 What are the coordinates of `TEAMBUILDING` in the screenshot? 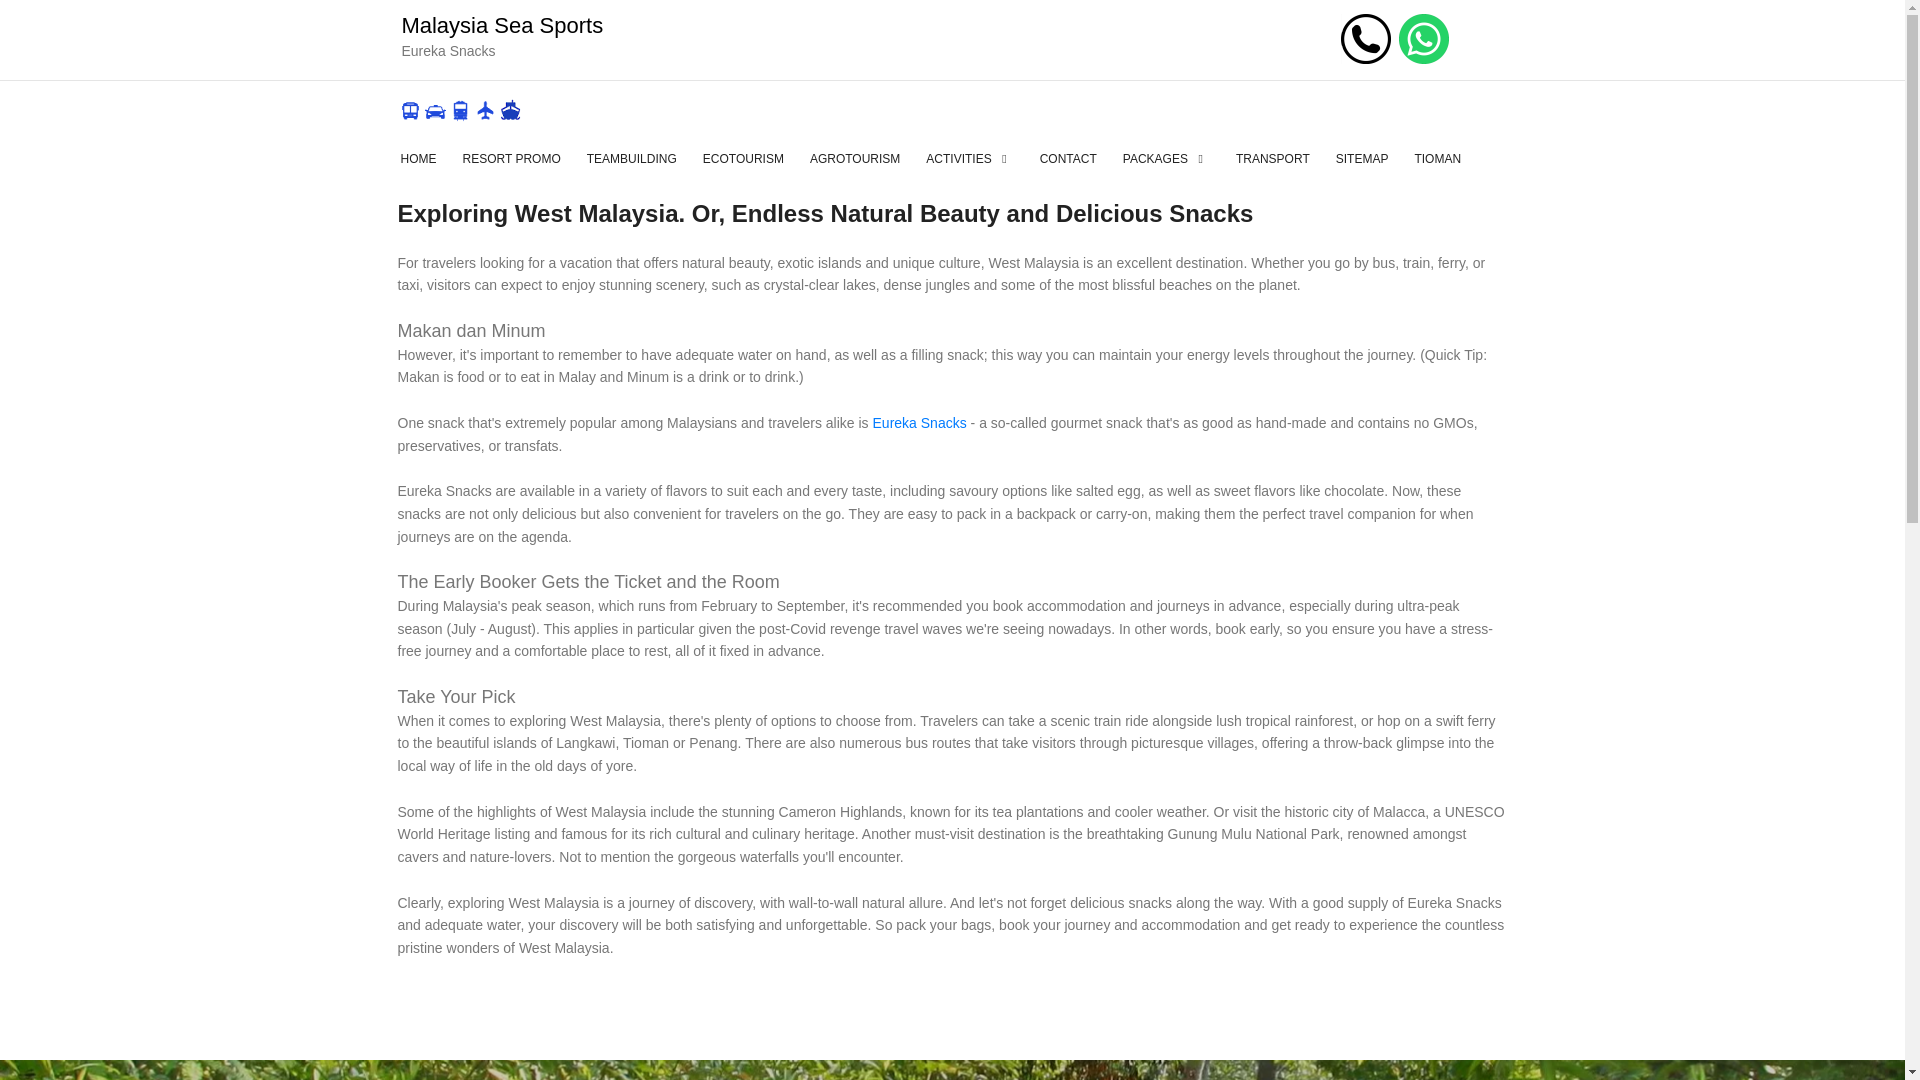 It's located at (632, 158).